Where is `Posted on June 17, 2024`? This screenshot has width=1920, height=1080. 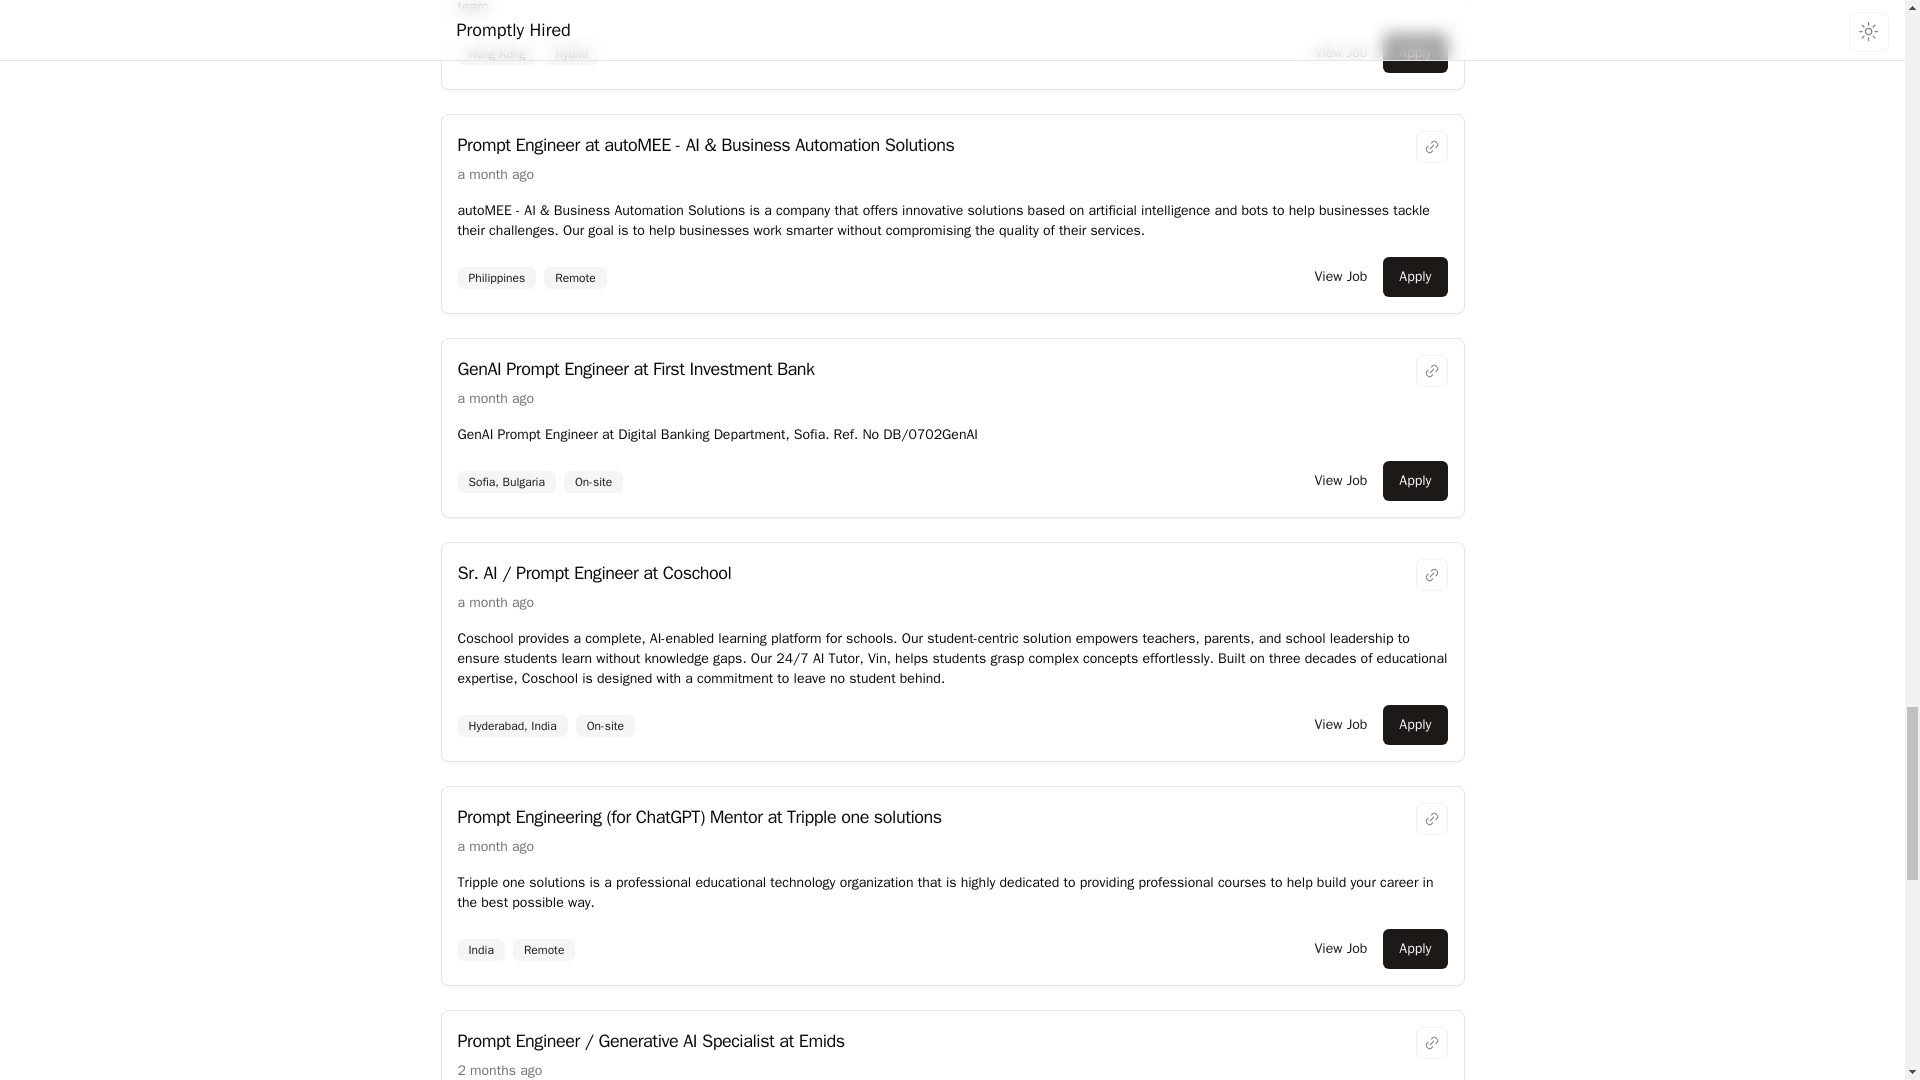
Posted on June 17, 2024 is located at coordinates (496, 602).